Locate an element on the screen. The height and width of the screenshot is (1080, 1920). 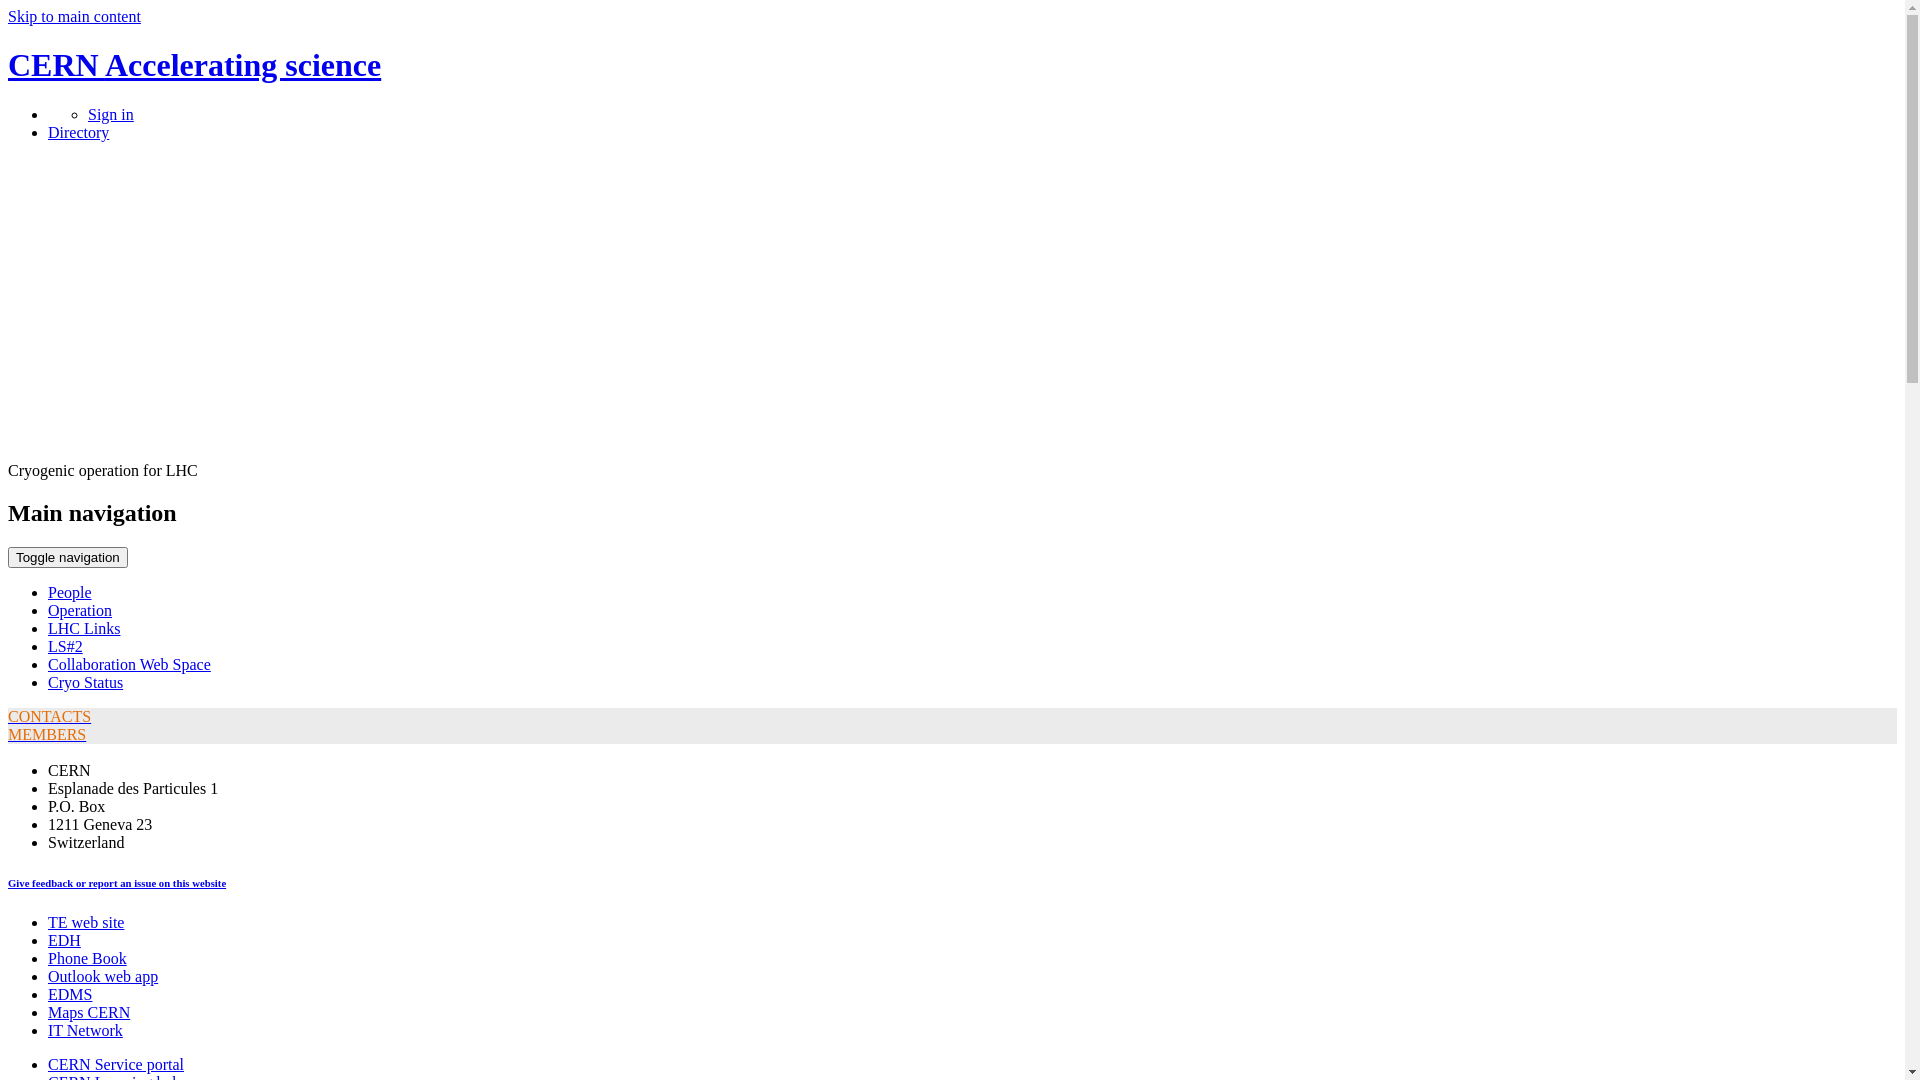
CERN Accelerating science is located at coordinates (194, 65).